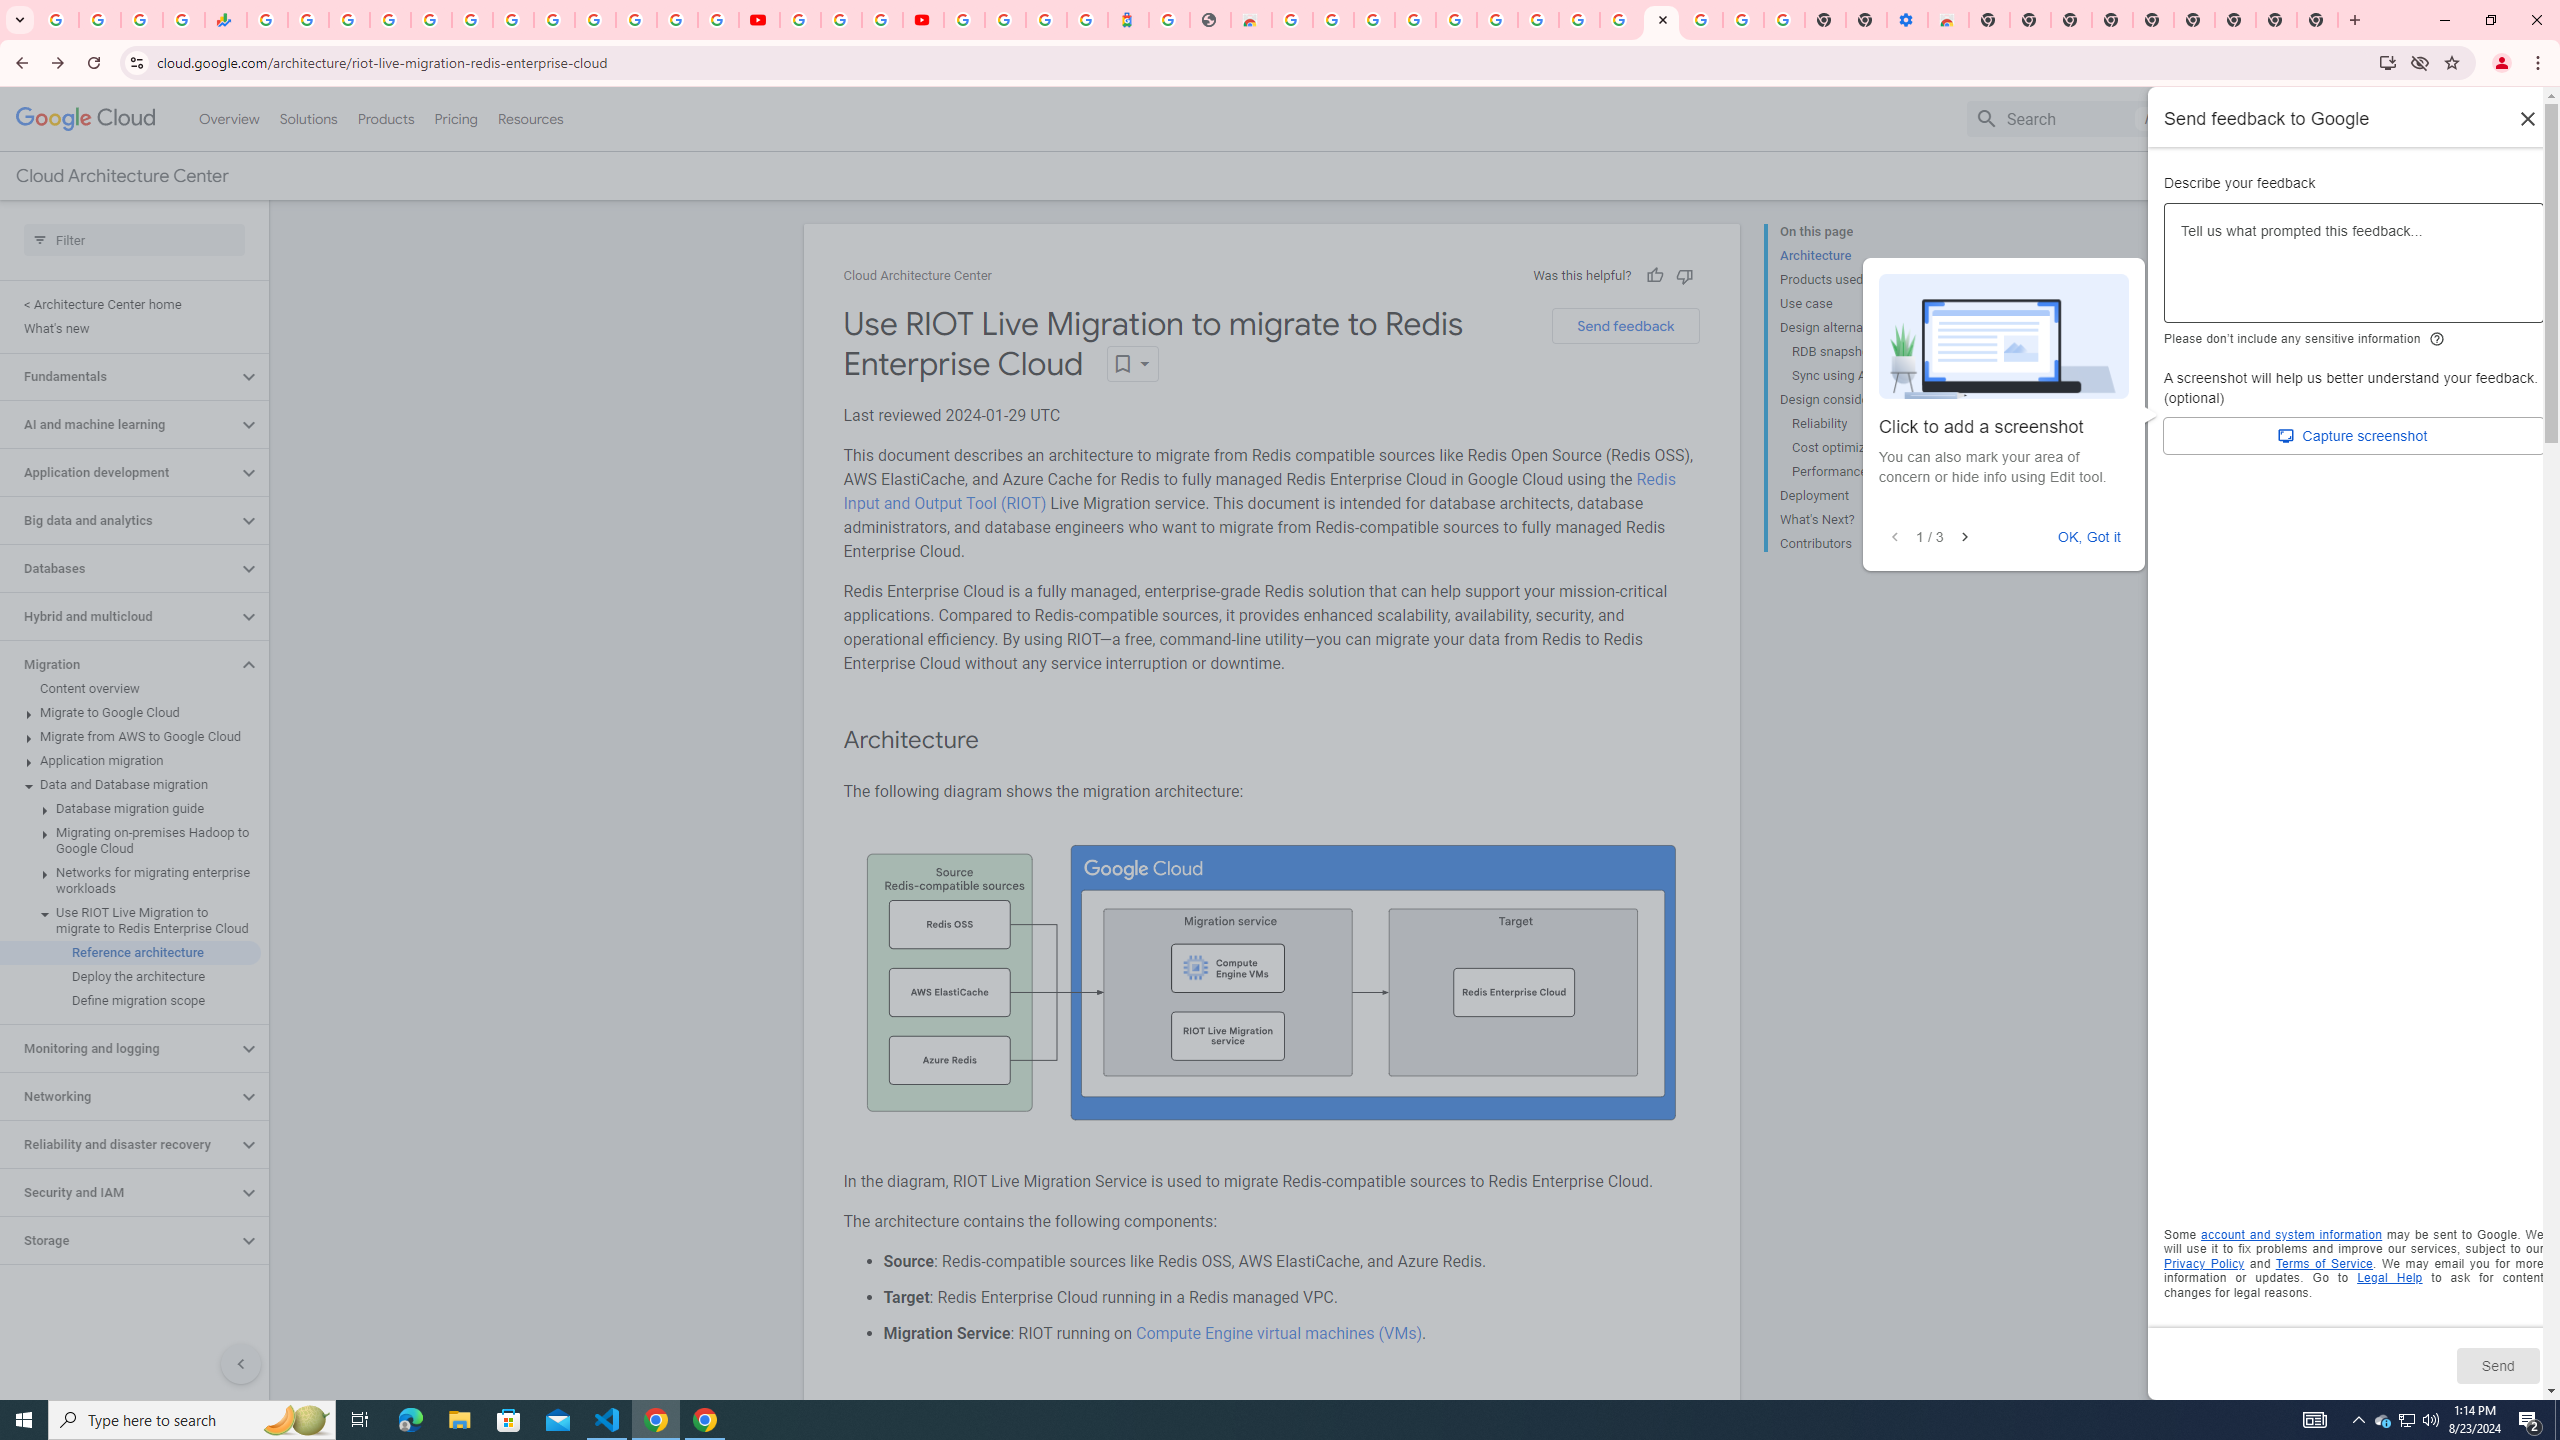 This screenshot has height=1440, width=2560. What do you see at coordinates (2280, 118) in the screenshot?
I see `Support` at bounding box center [2280, 118].